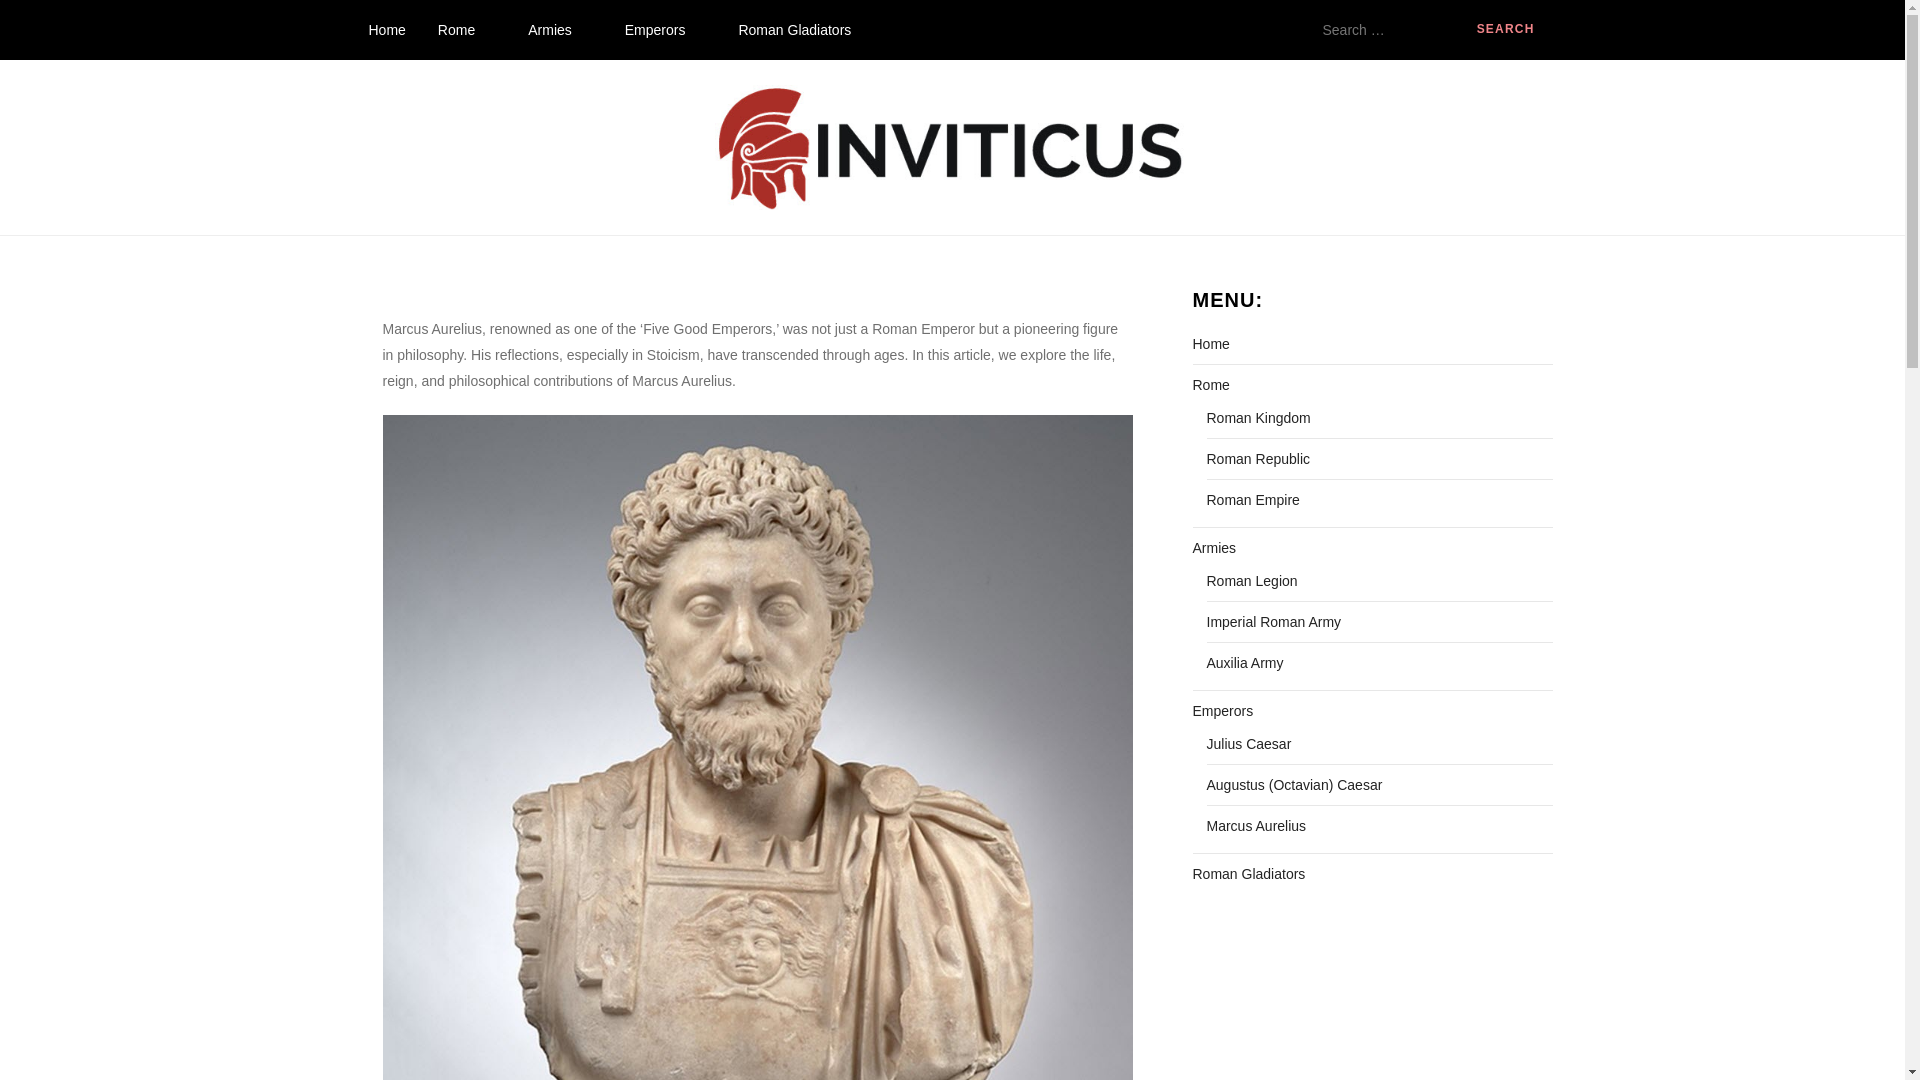 The width and height of the screenshot is (1920, 1080). Describe the element at coordinates (1257, 458) in the screenshot. I see `Roman Republic` at that location.